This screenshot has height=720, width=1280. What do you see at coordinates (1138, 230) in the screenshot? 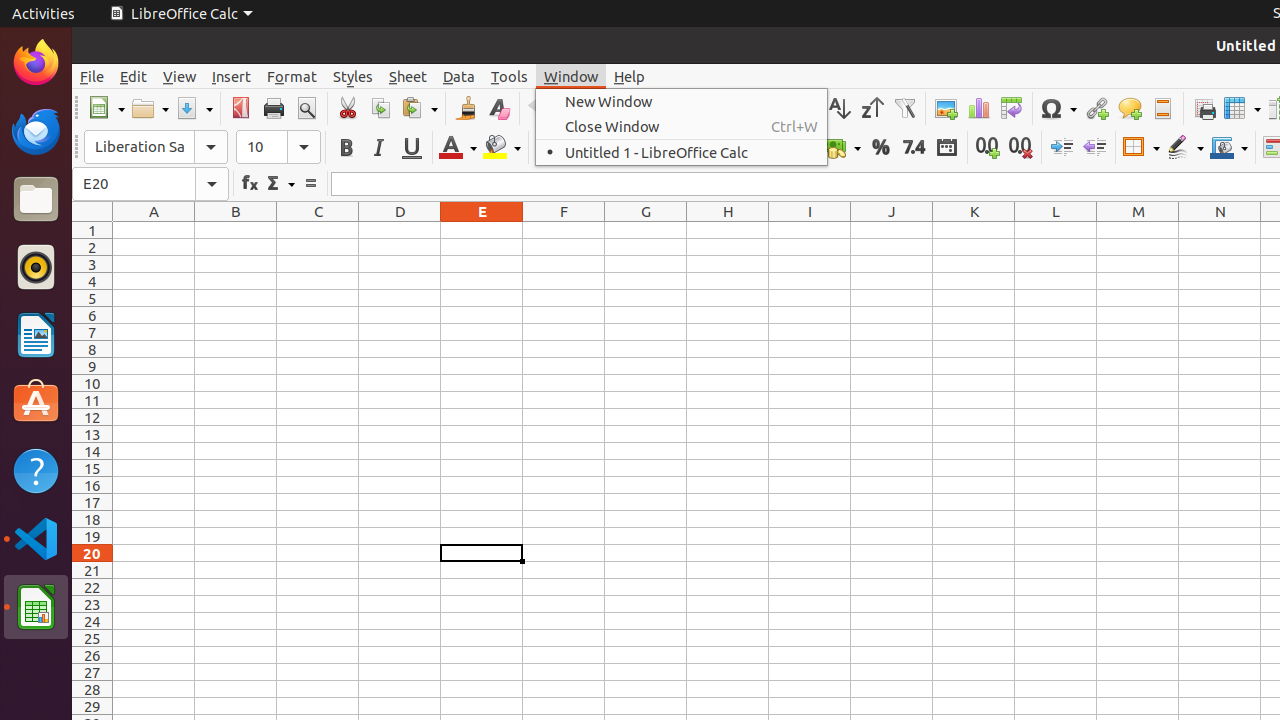
I see `M1` at bounding box center [1138, 230].